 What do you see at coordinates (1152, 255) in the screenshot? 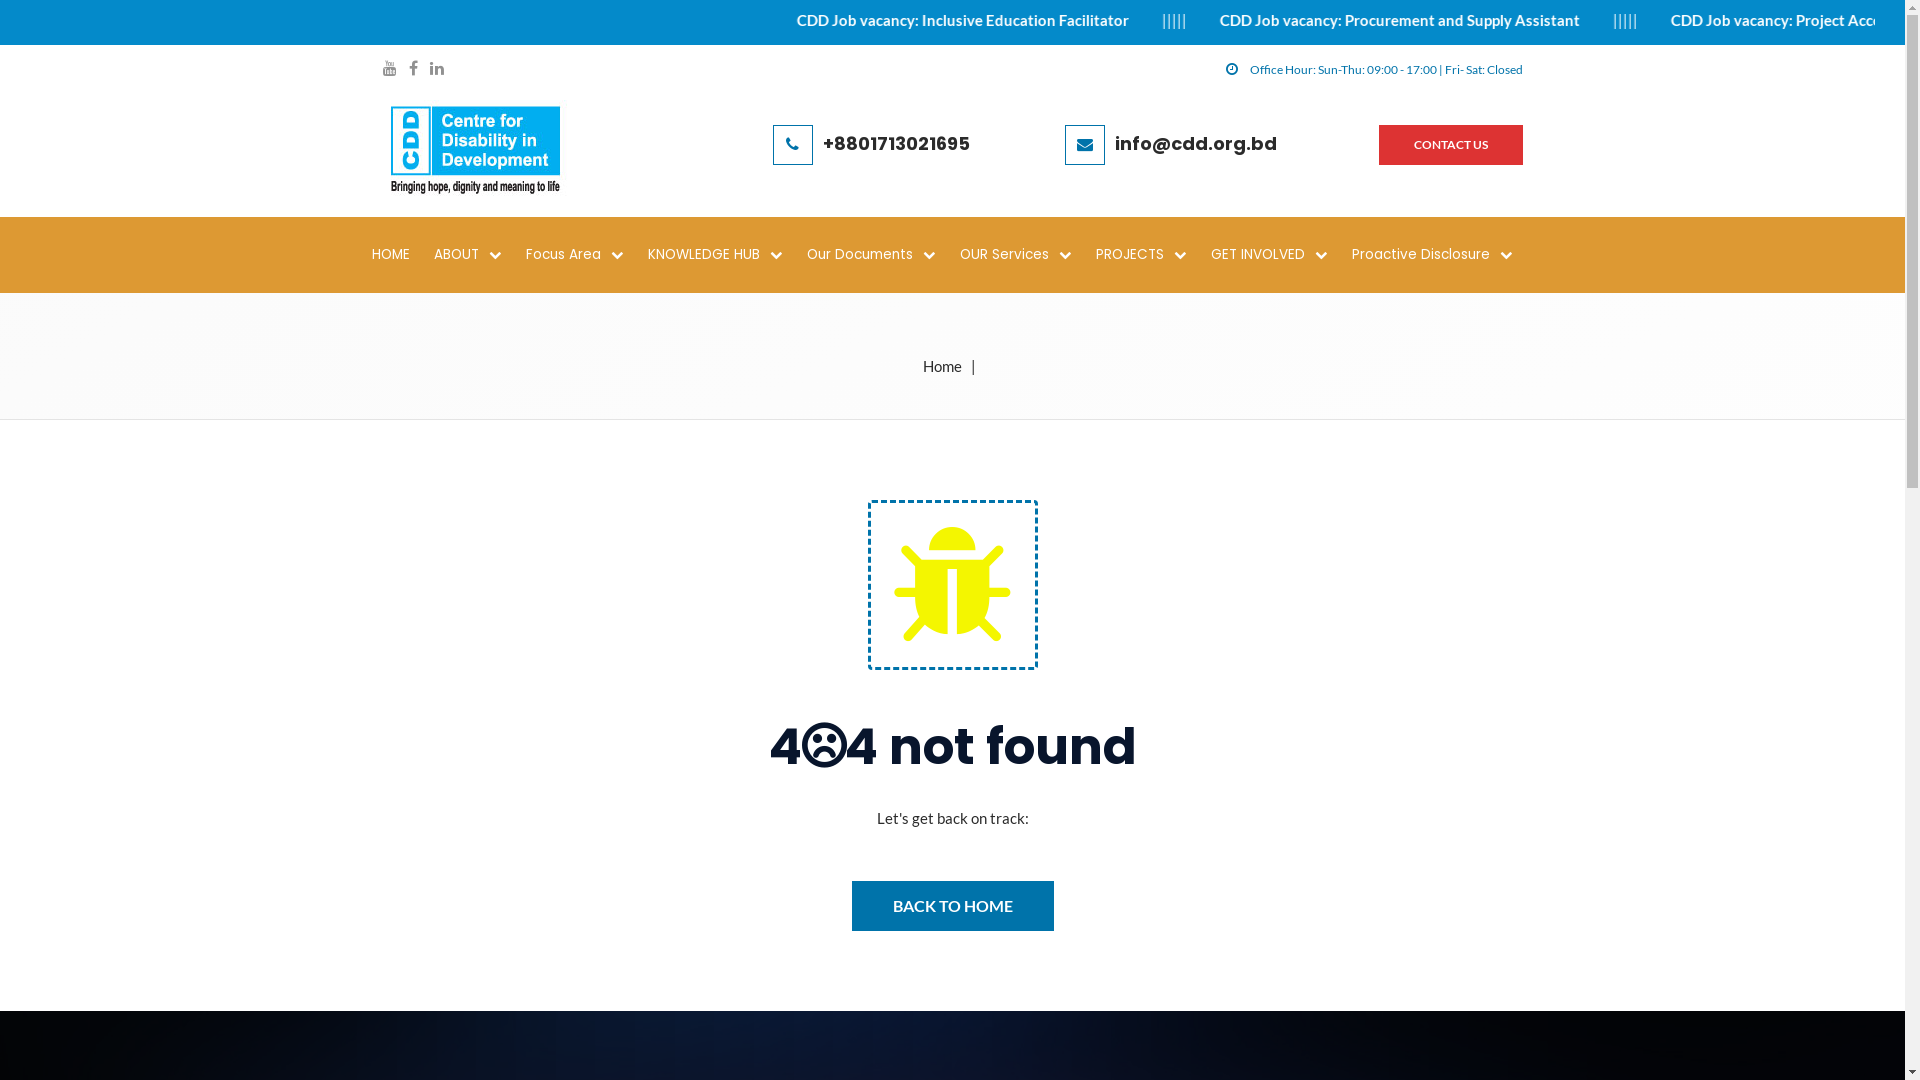
I see `PROJECTS` at bounding box center [1152, 255].